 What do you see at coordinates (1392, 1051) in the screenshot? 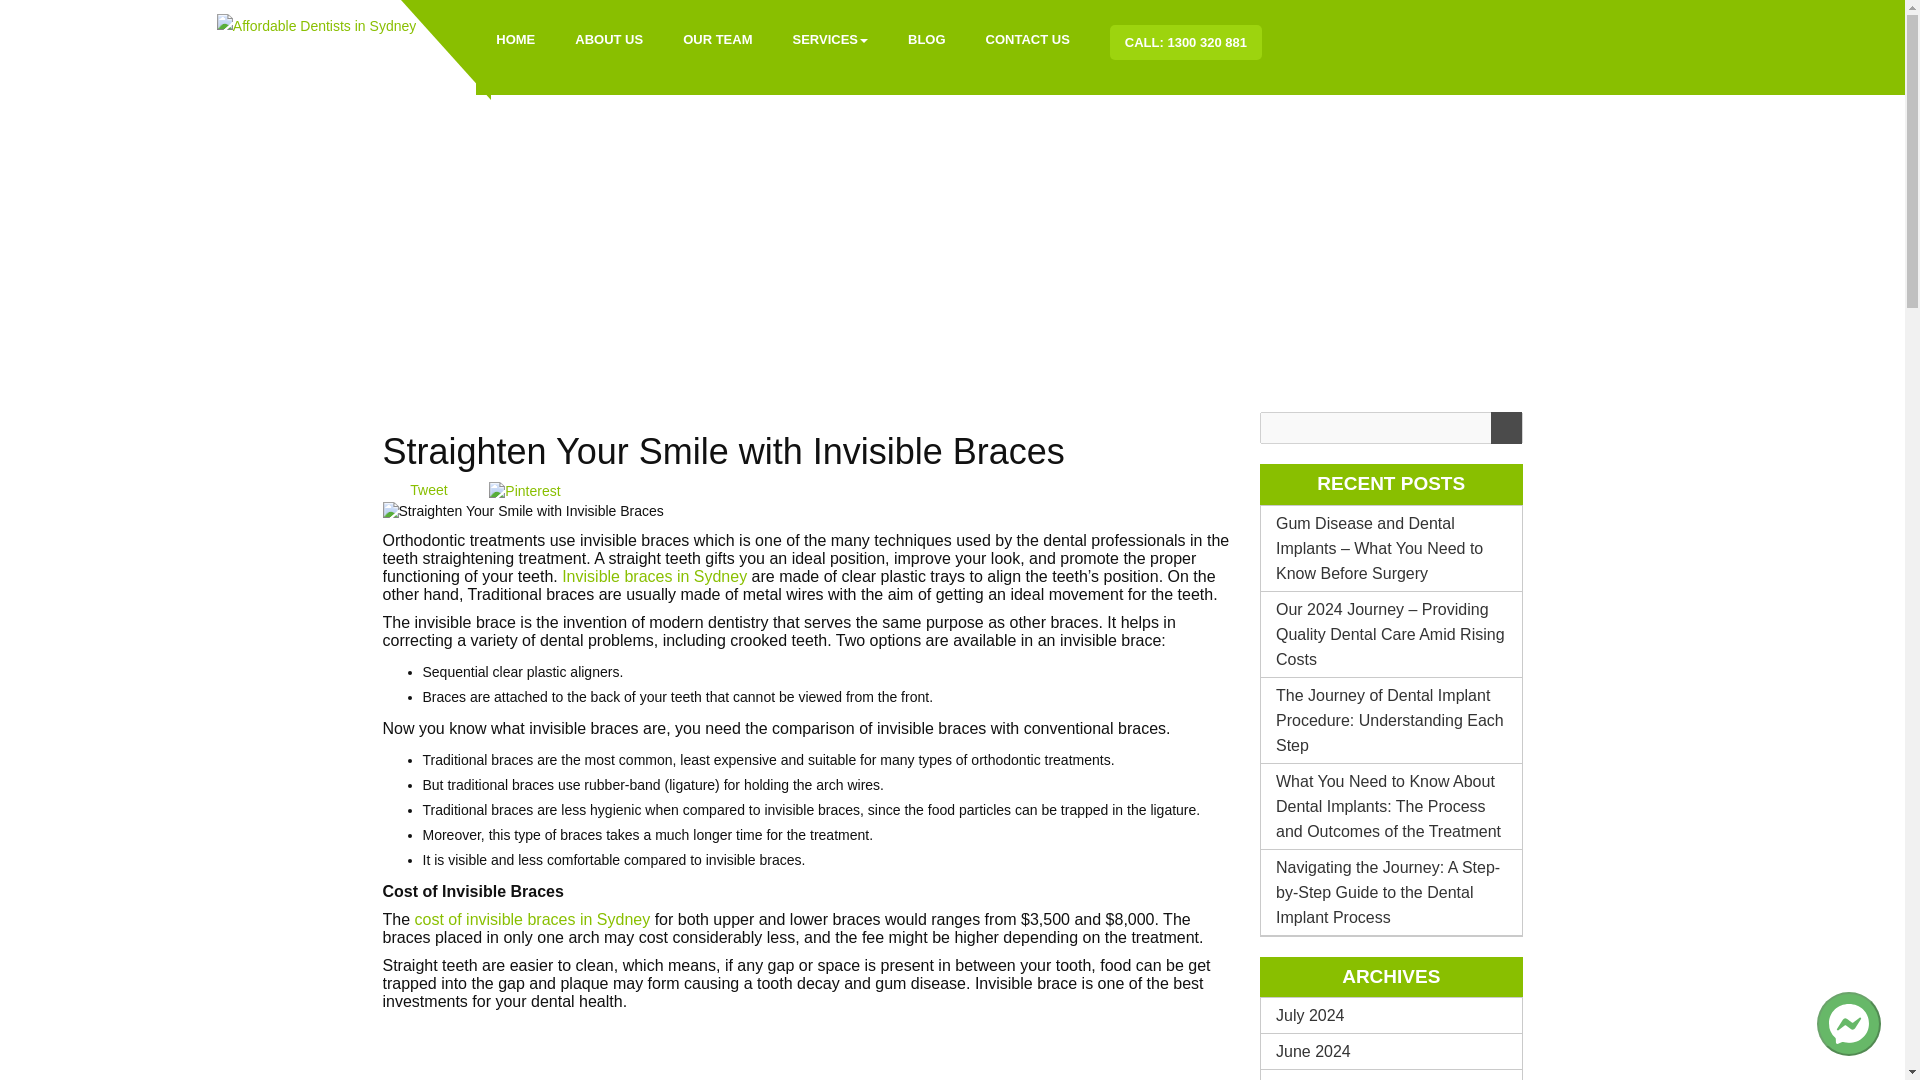
I see `June 2024` at bounding box center [1392, 1051].